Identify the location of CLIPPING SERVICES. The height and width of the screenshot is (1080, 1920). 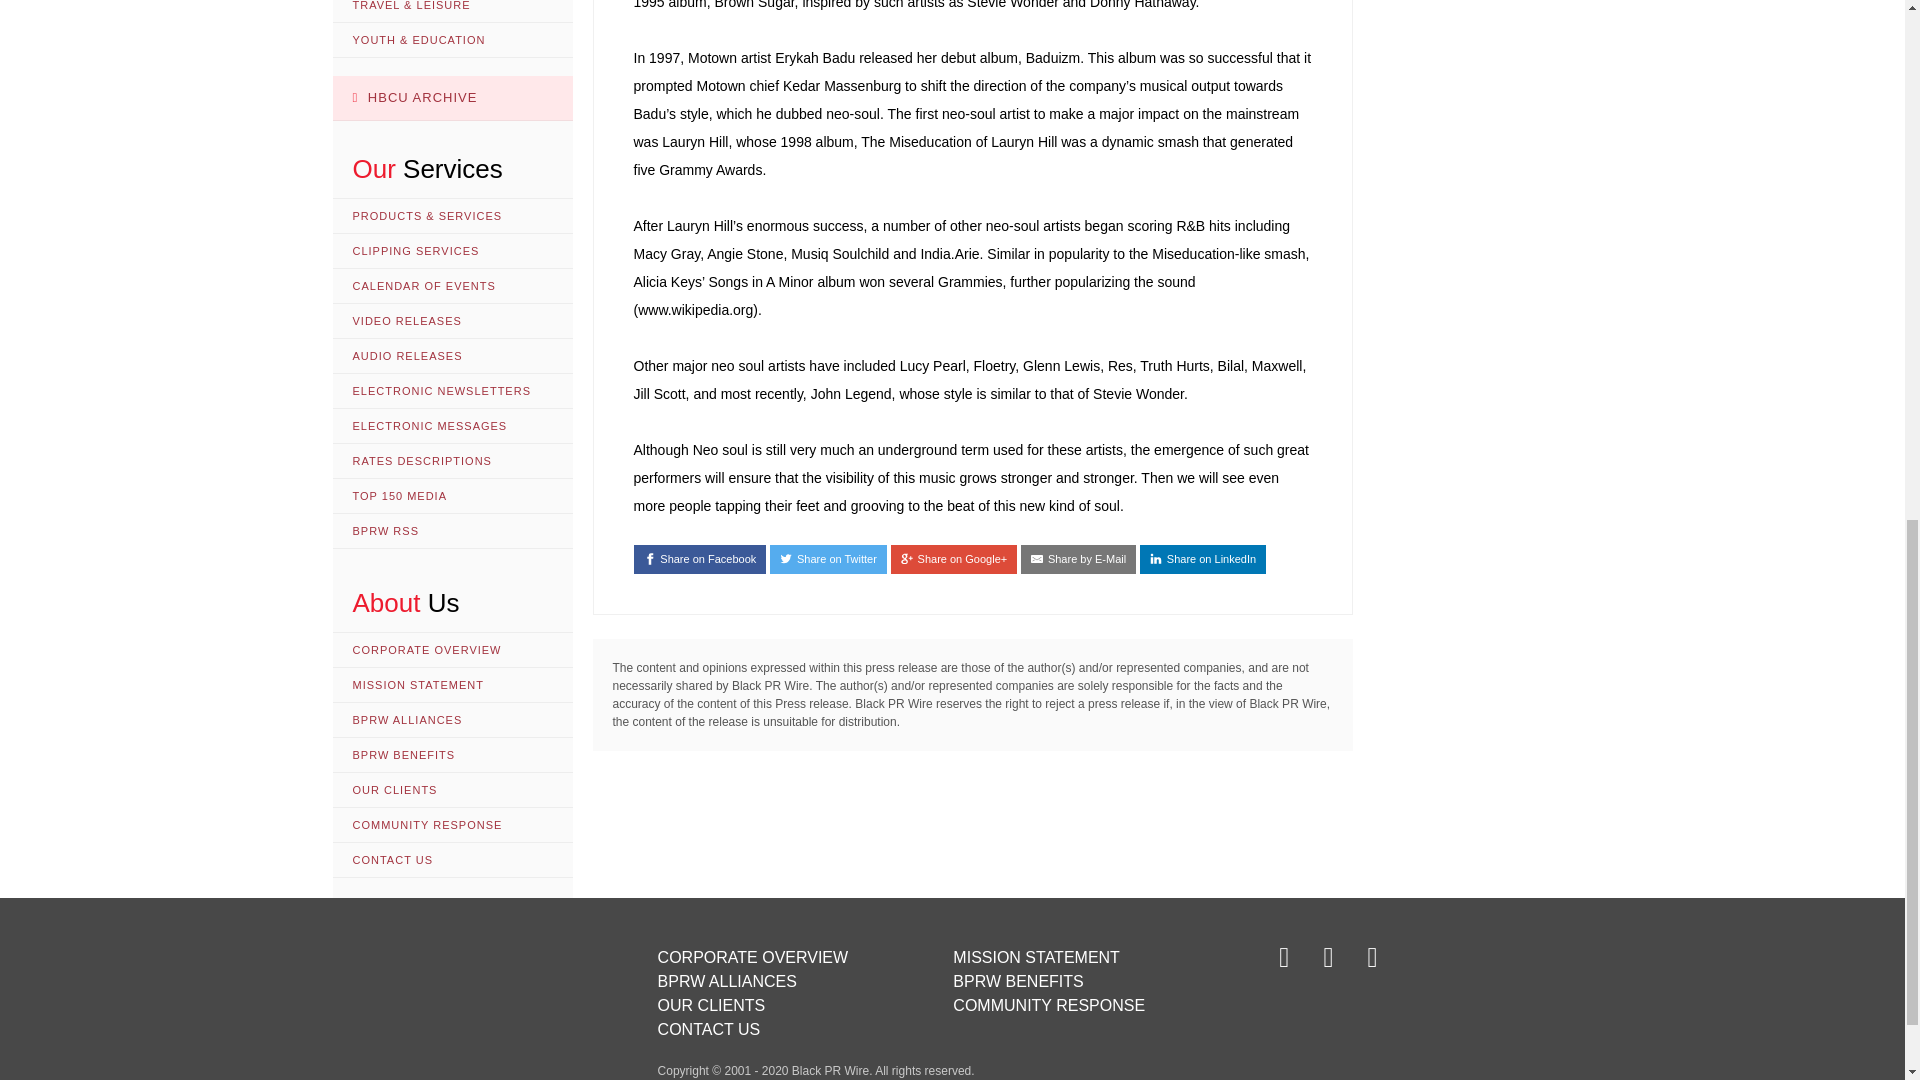
(452, 251).